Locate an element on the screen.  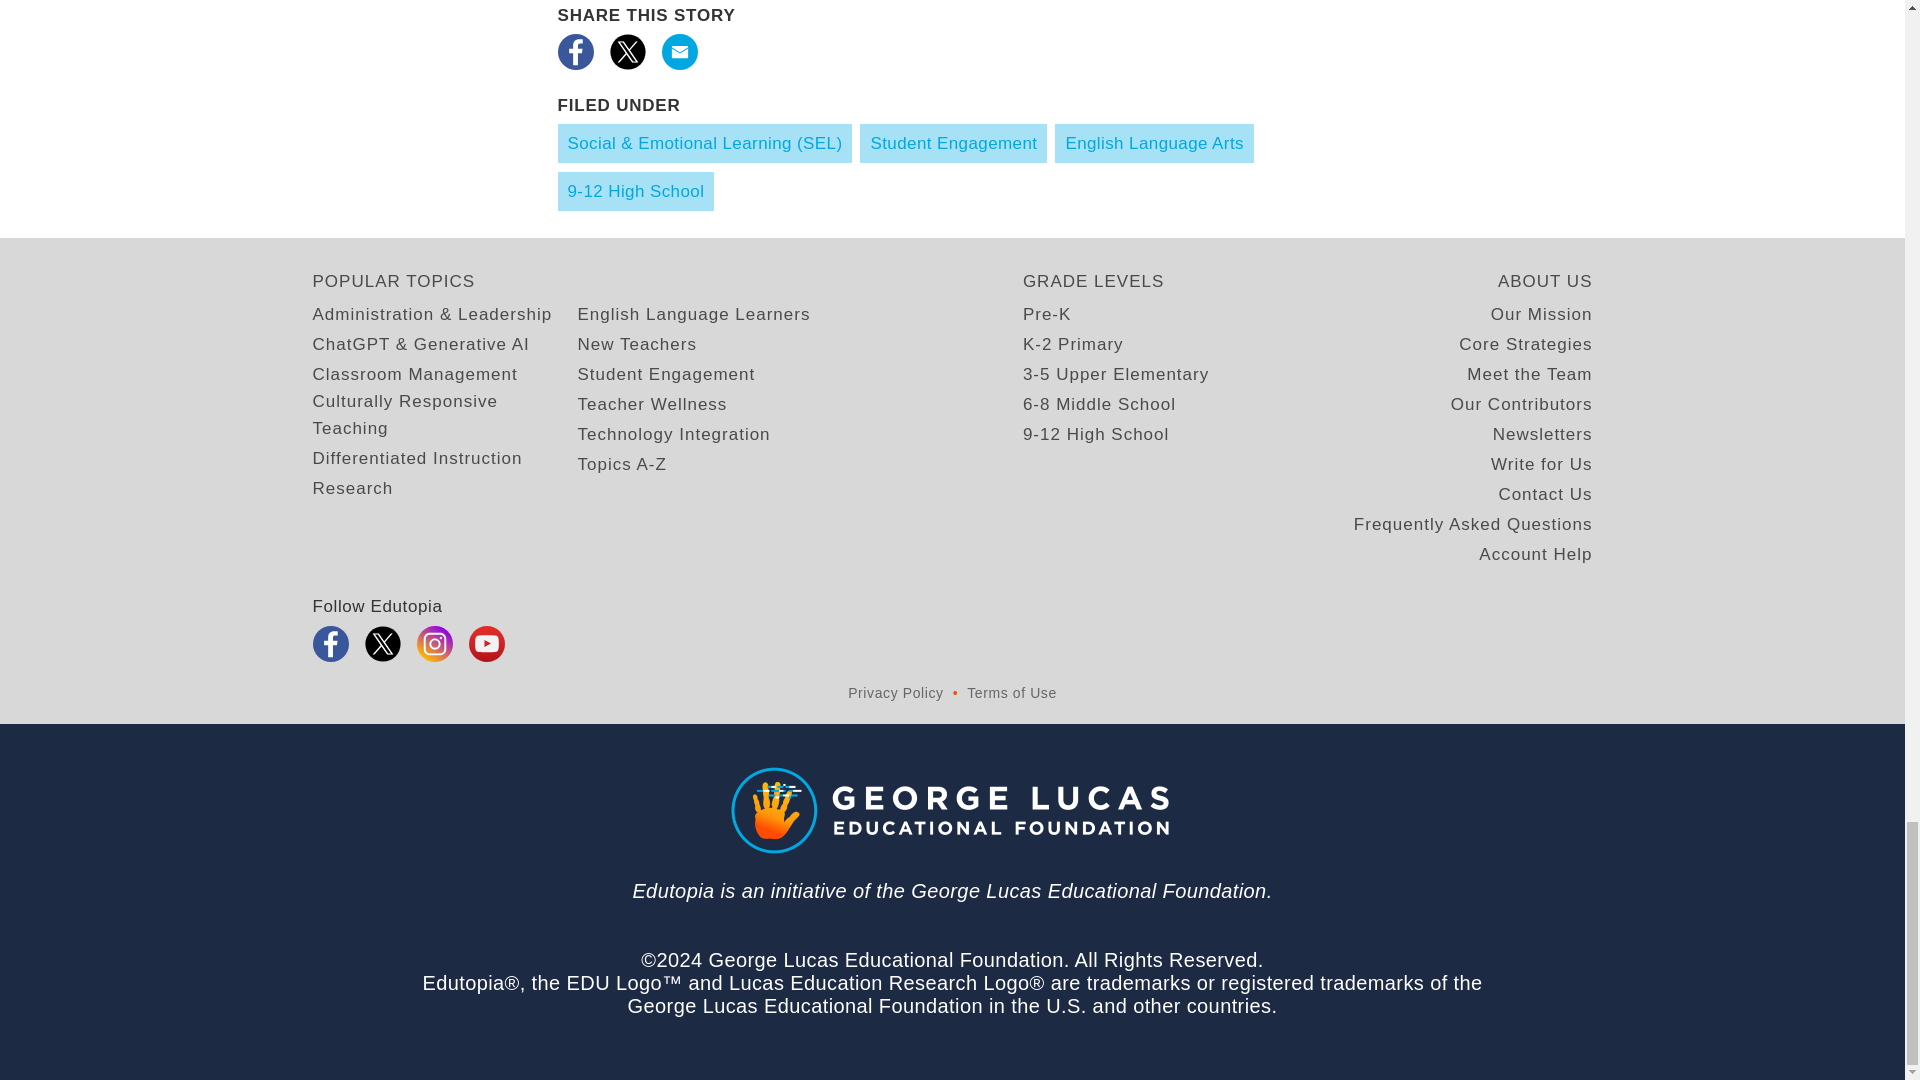
New Teachers is located at coordinates (636, 344).